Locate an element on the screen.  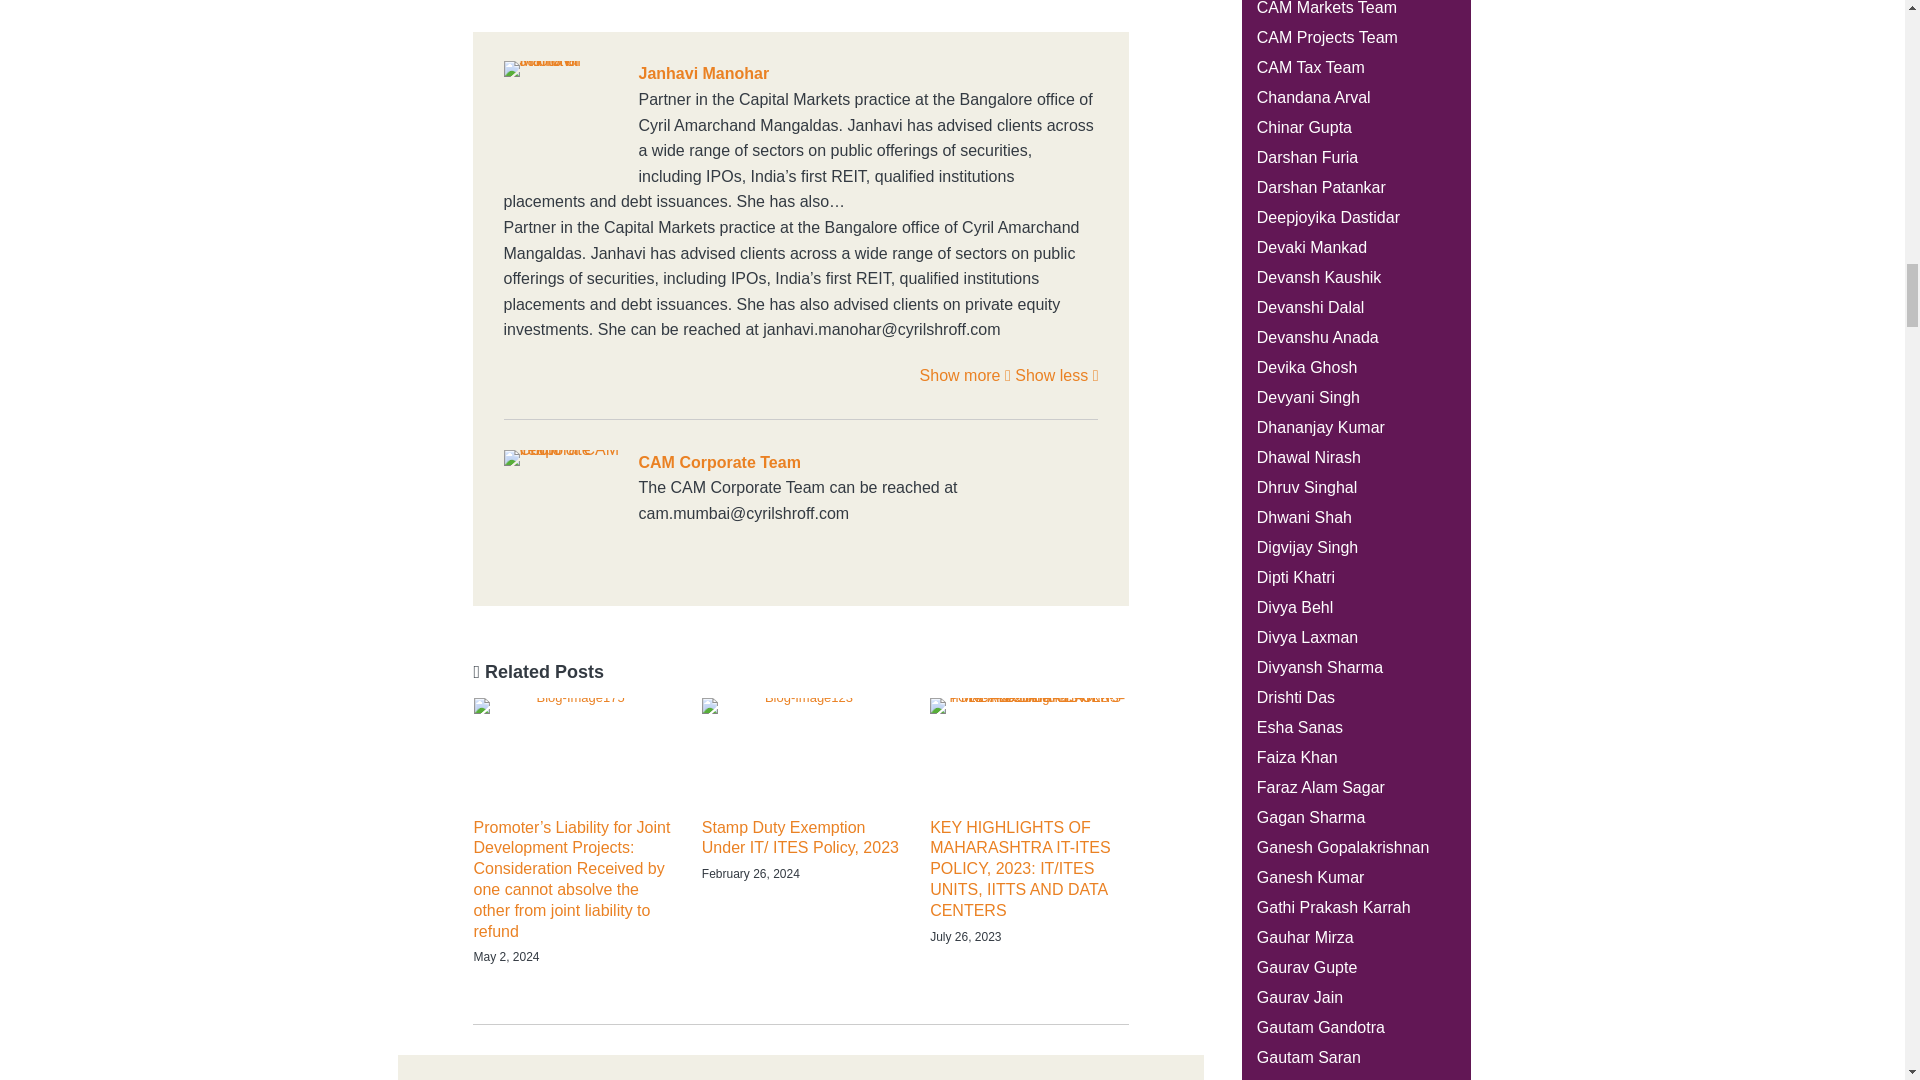
Show less is located at coordinates (1056, 376).